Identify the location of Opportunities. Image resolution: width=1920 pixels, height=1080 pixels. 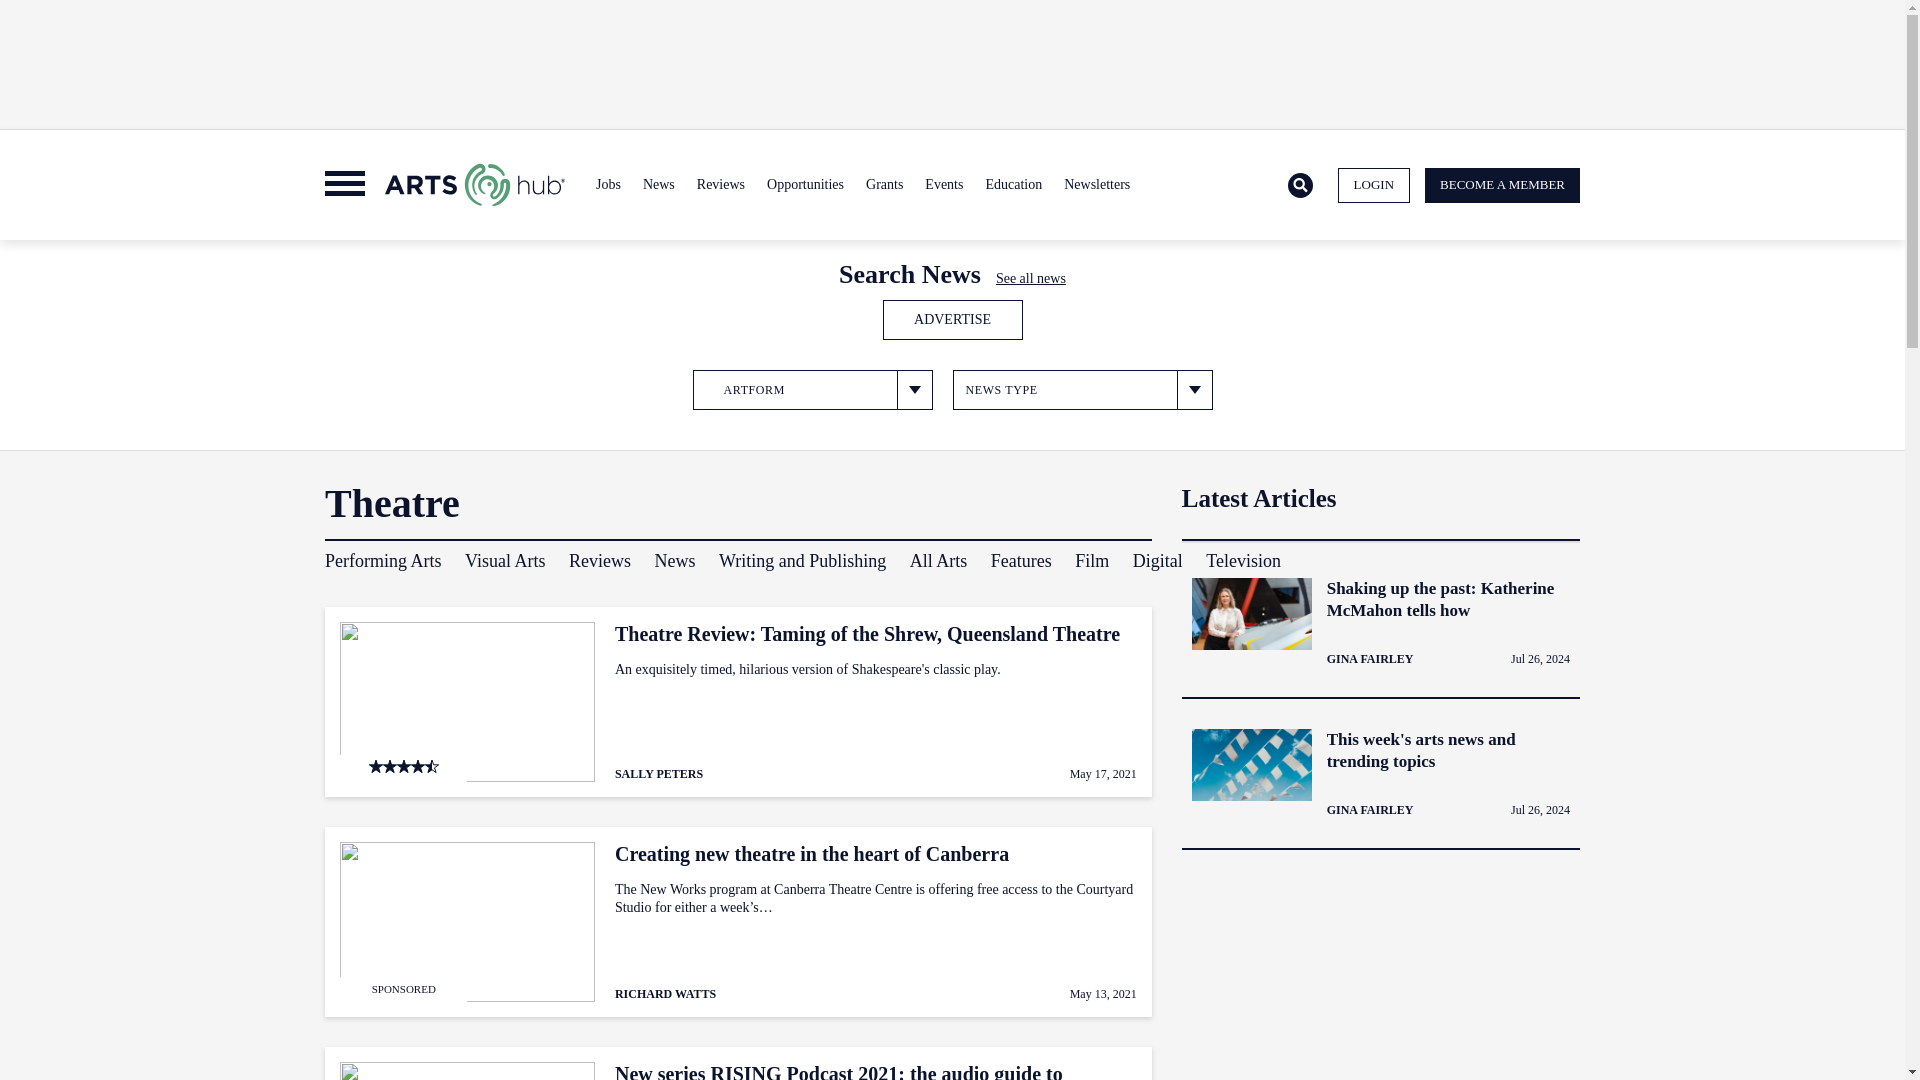
(805, 184).